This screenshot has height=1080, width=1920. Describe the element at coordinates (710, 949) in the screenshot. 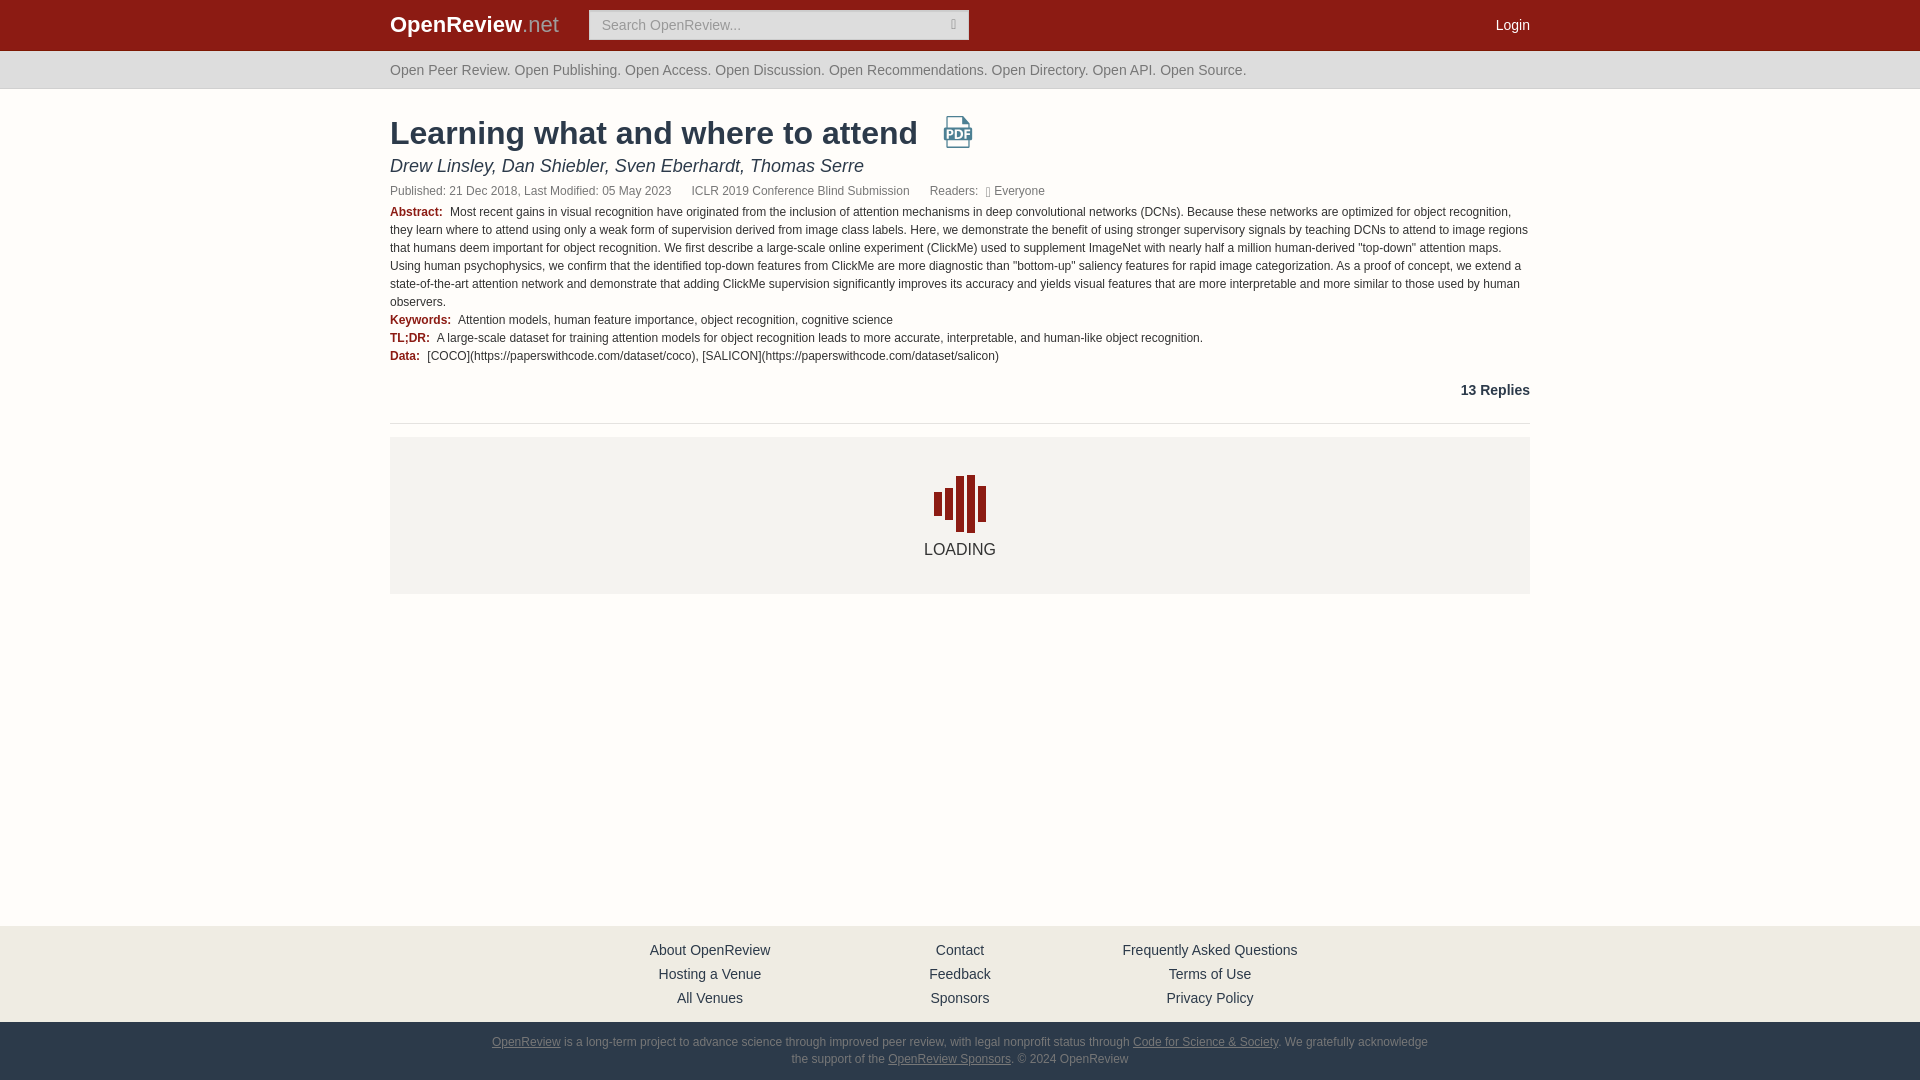

I see `About OpenReview` at that location.